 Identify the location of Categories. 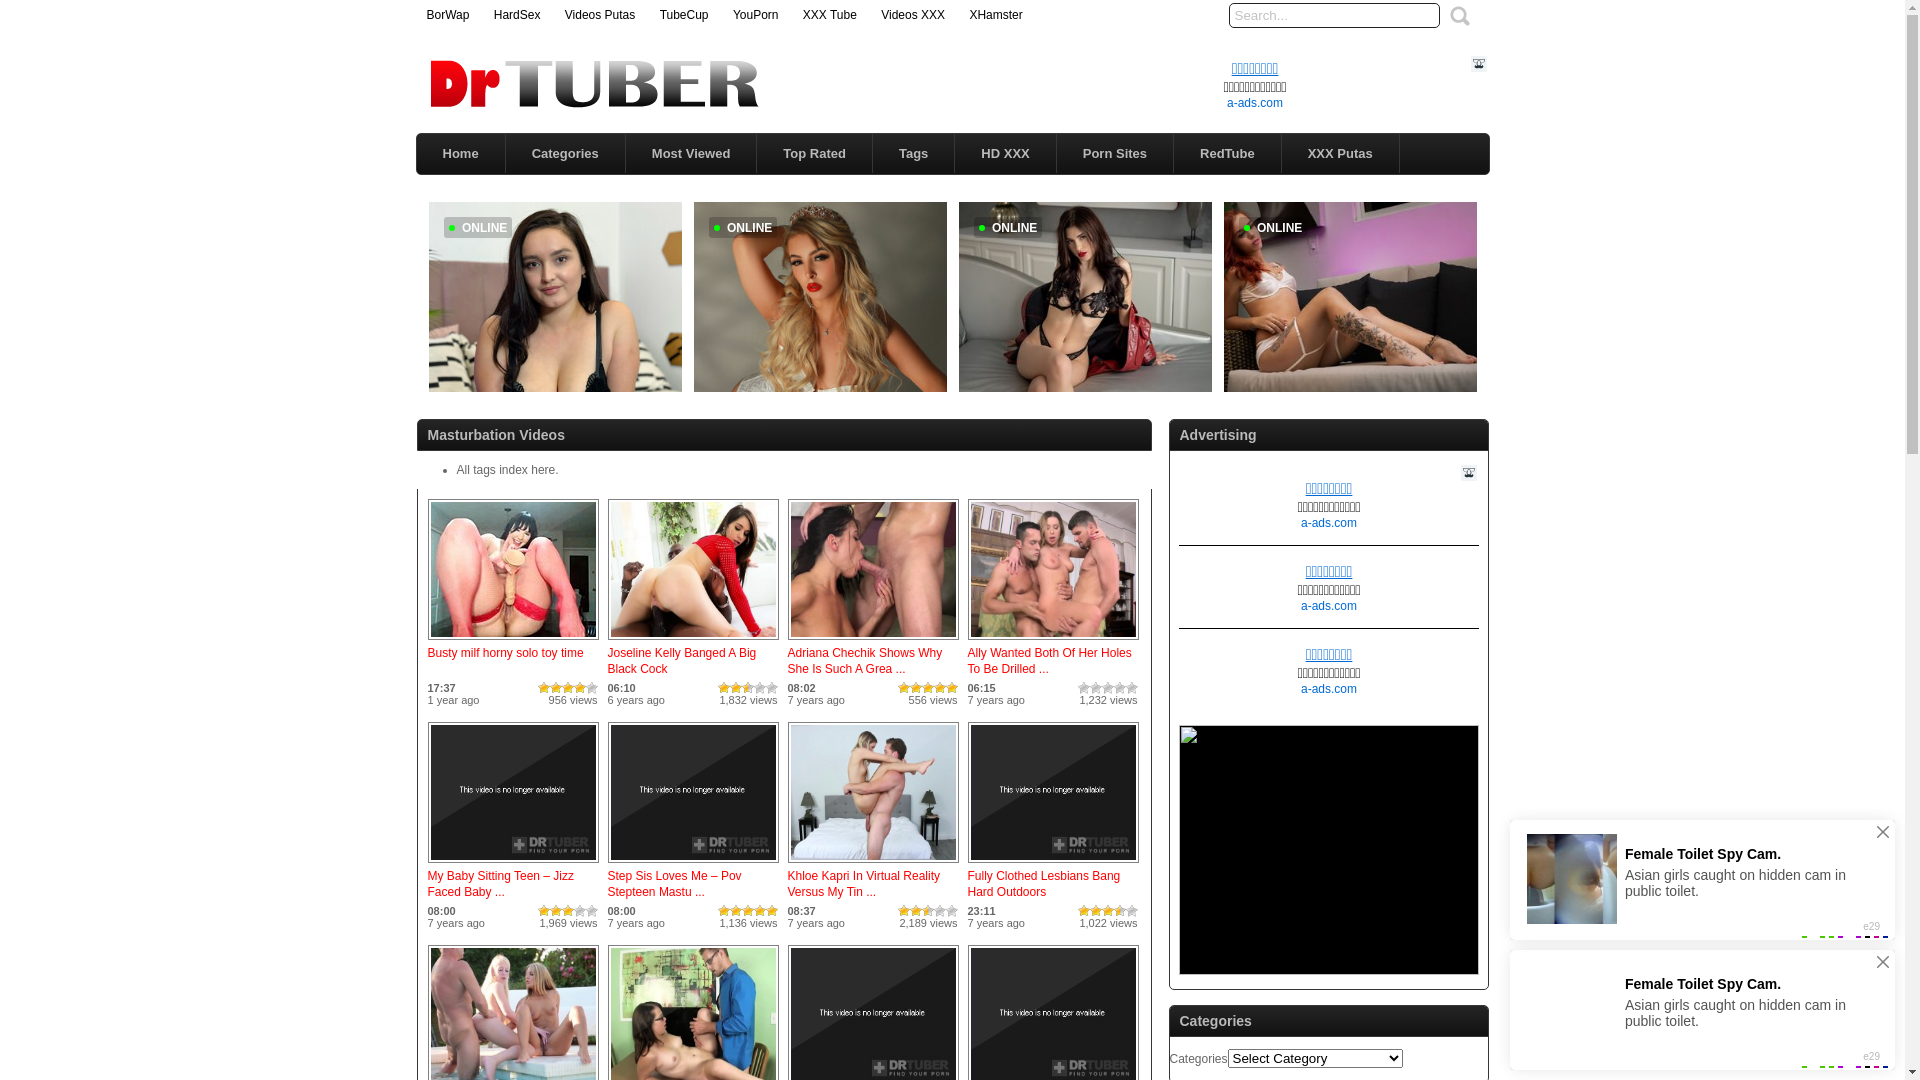
(566, 154).